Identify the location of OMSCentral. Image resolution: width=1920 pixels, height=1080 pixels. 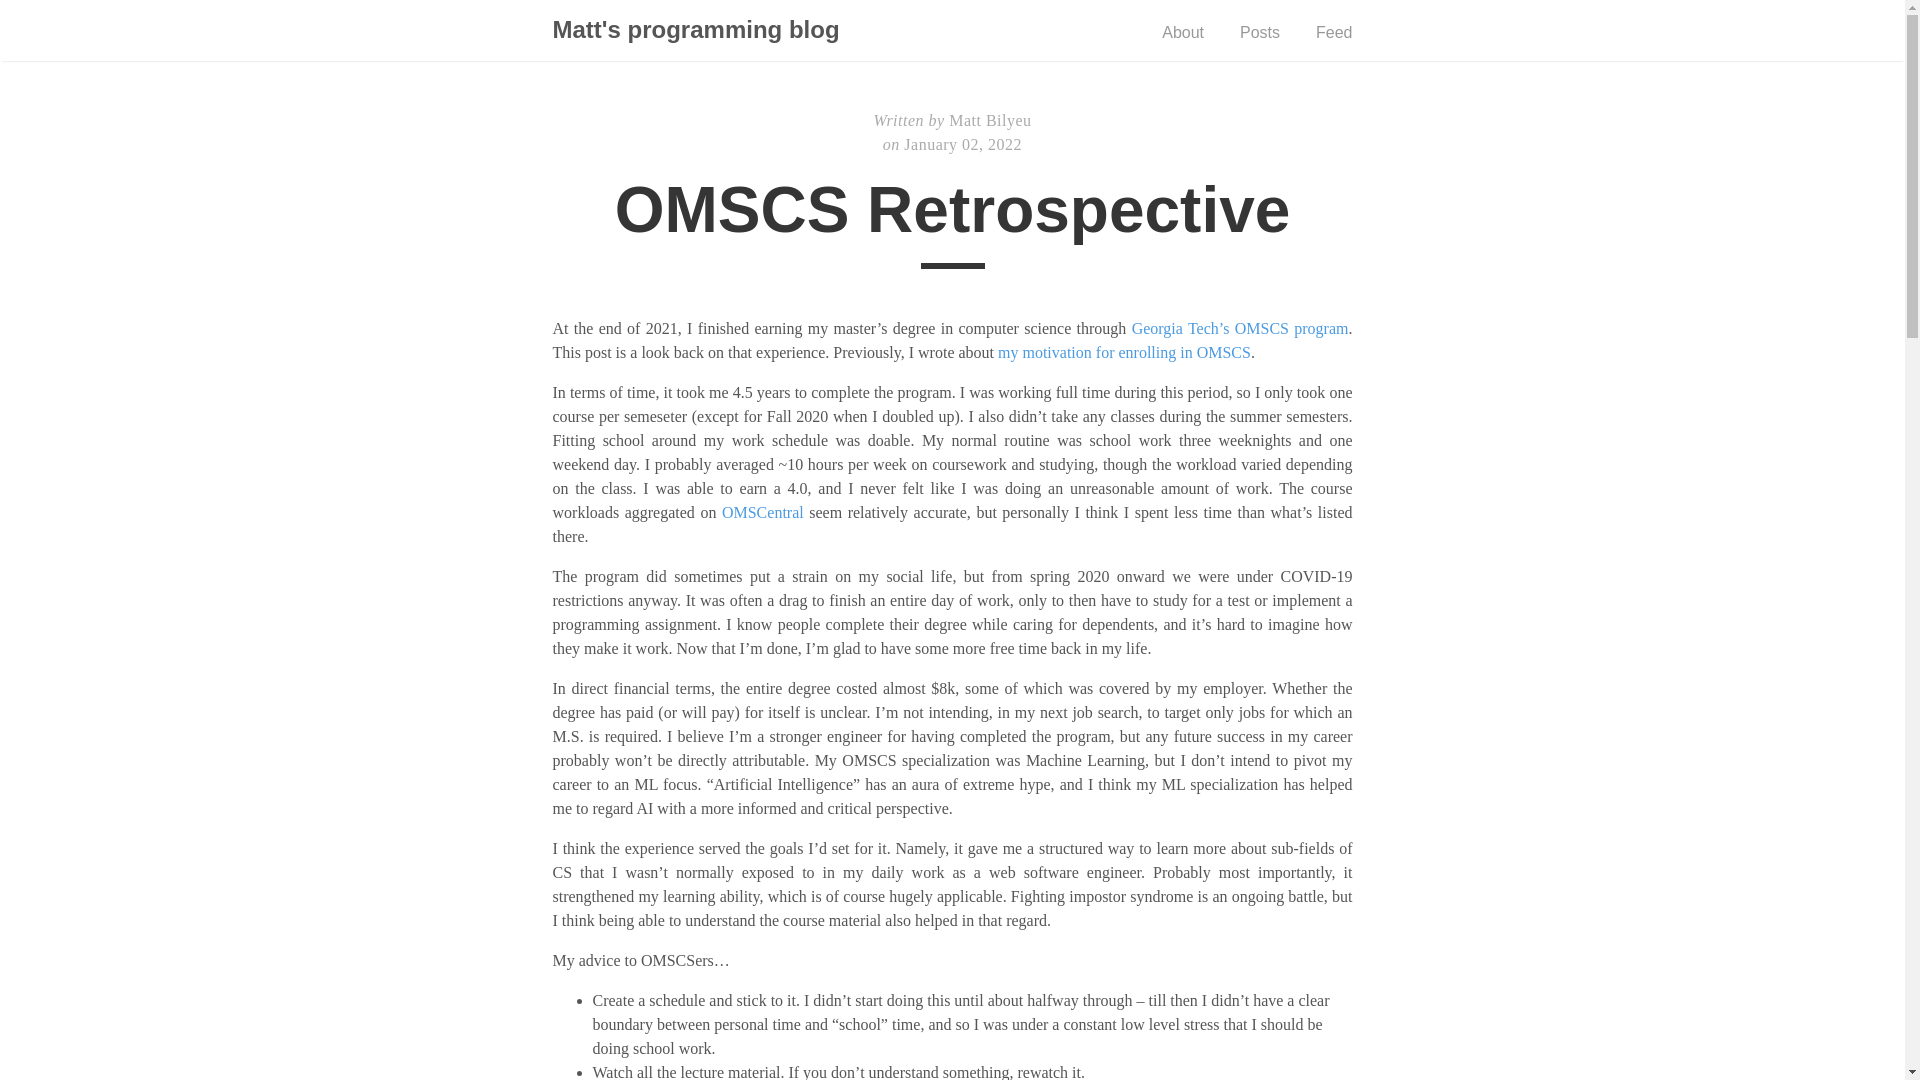
(762, 512).